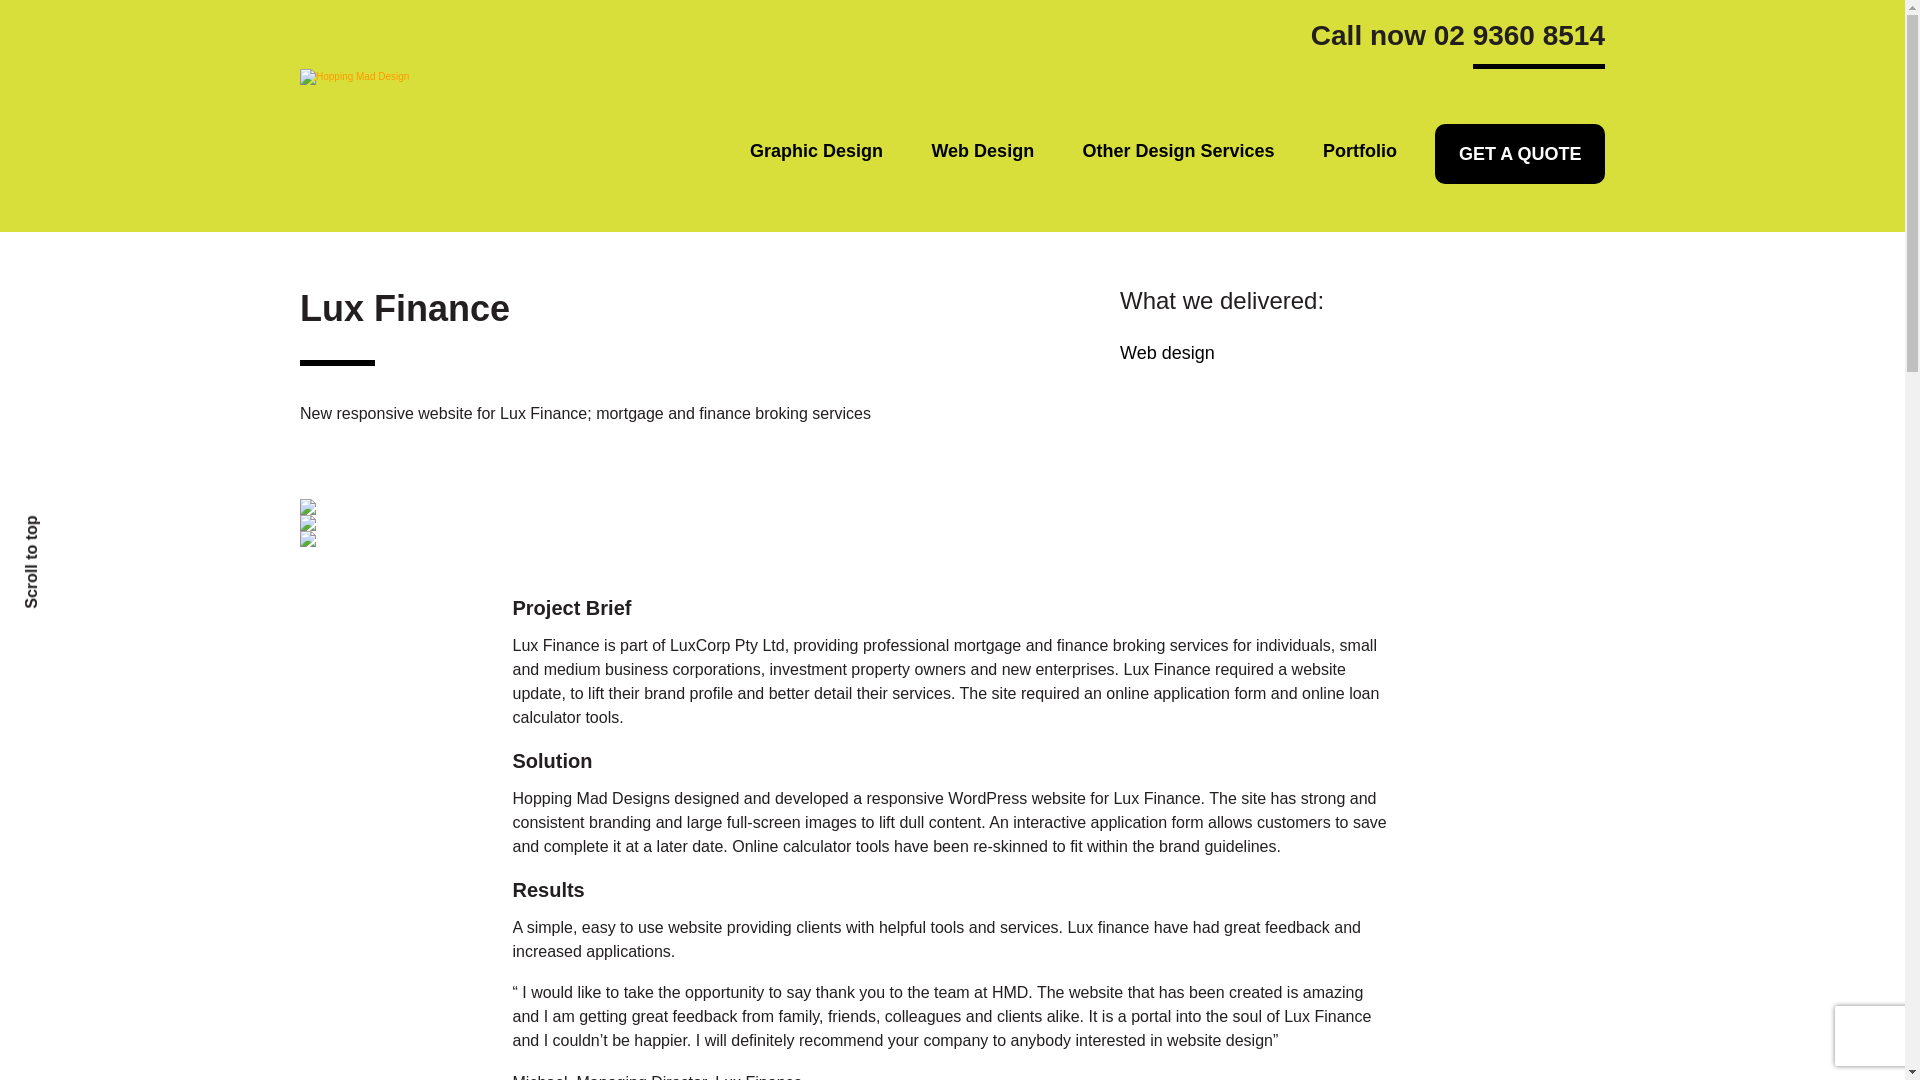 Image resolution: width=1920 pixels, height=1080 pixels. What do you see at coordinates (1167, 352) in the screenshot?
I see `Web design` at bounding box center [1167, 352].